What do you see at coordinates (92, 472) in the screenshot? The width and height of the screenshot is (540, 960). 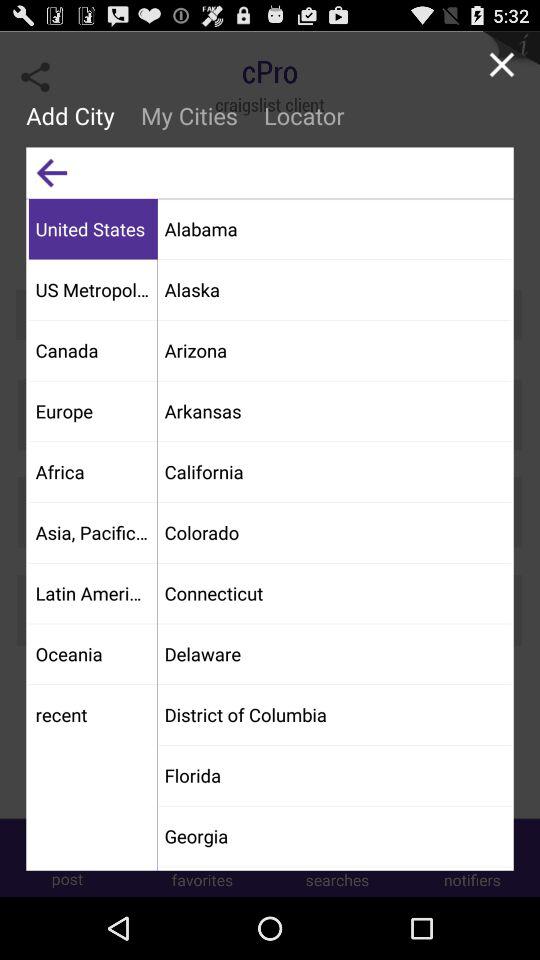 I see `launch item below the europe item` at bounding box center [92, 472].